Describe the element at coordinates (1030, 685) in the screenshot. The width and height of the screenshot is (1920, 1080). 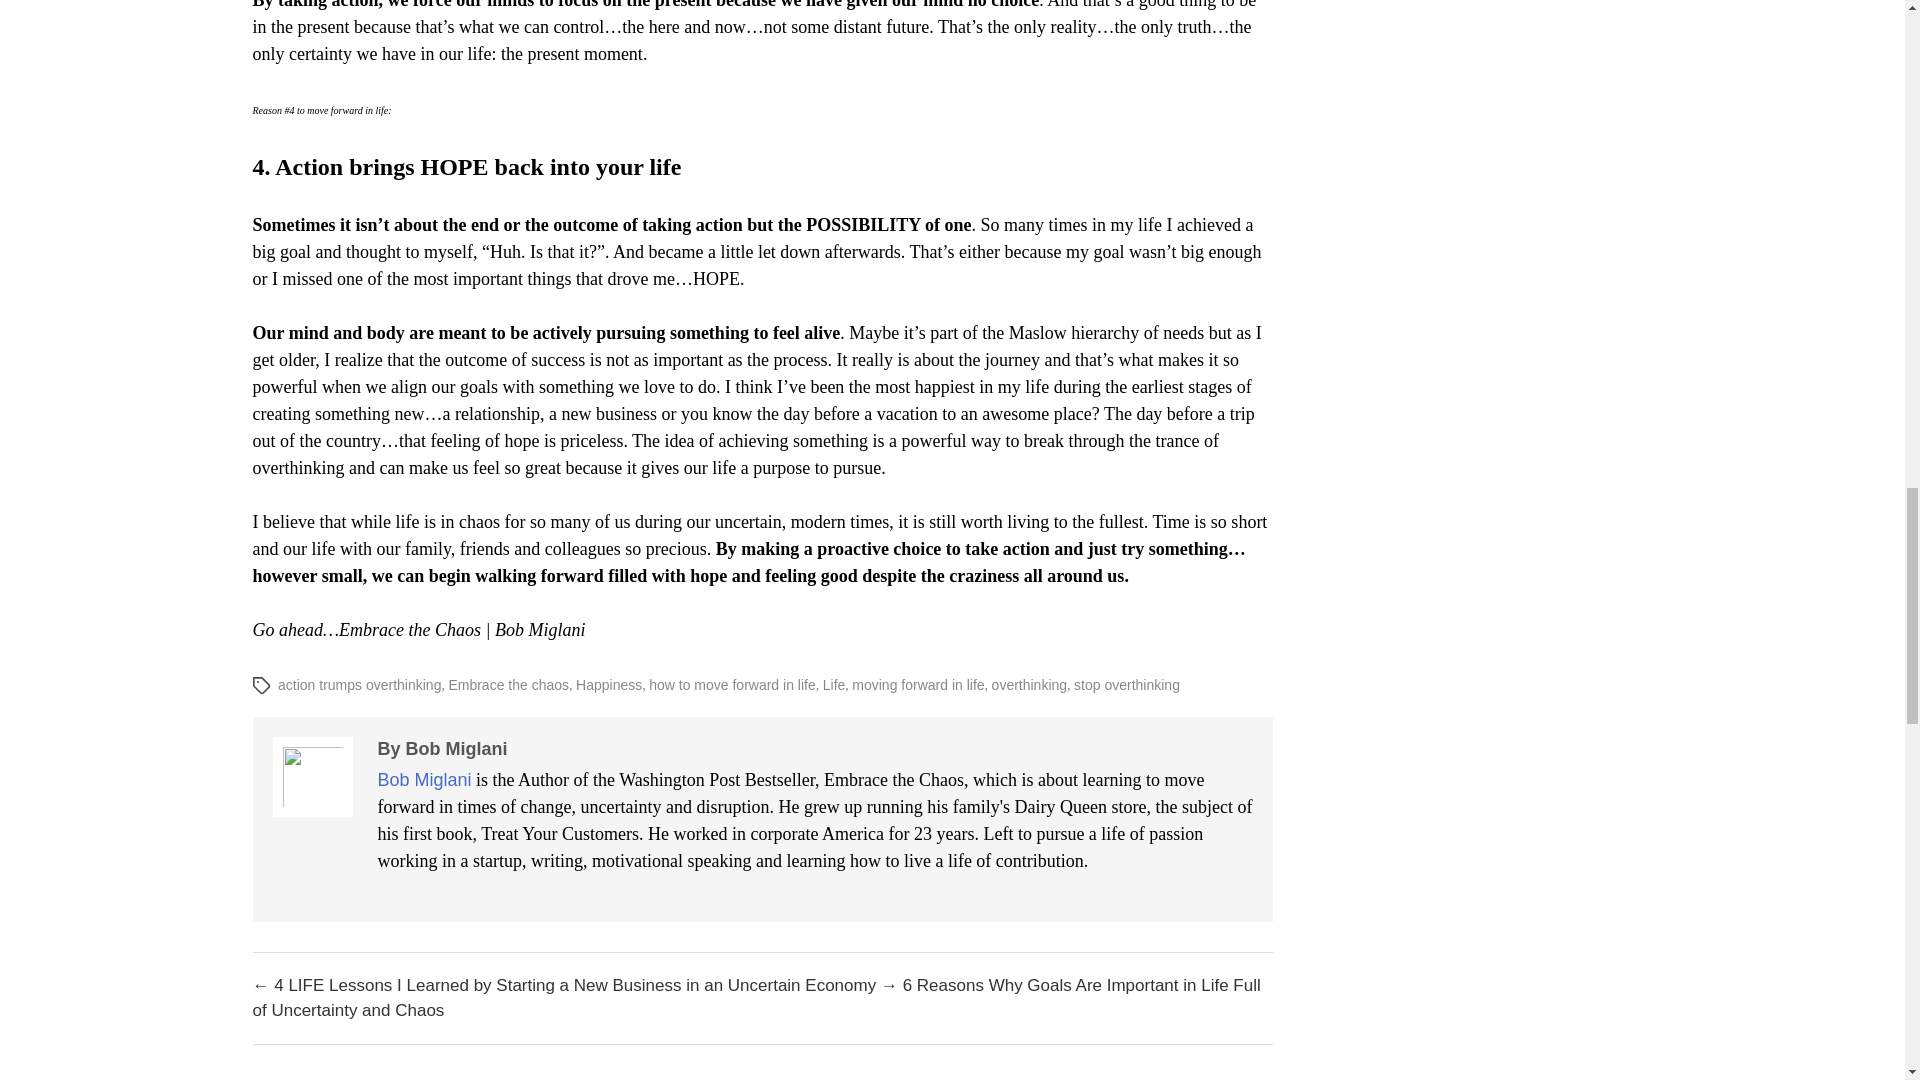
I see `overthinking` at that location.